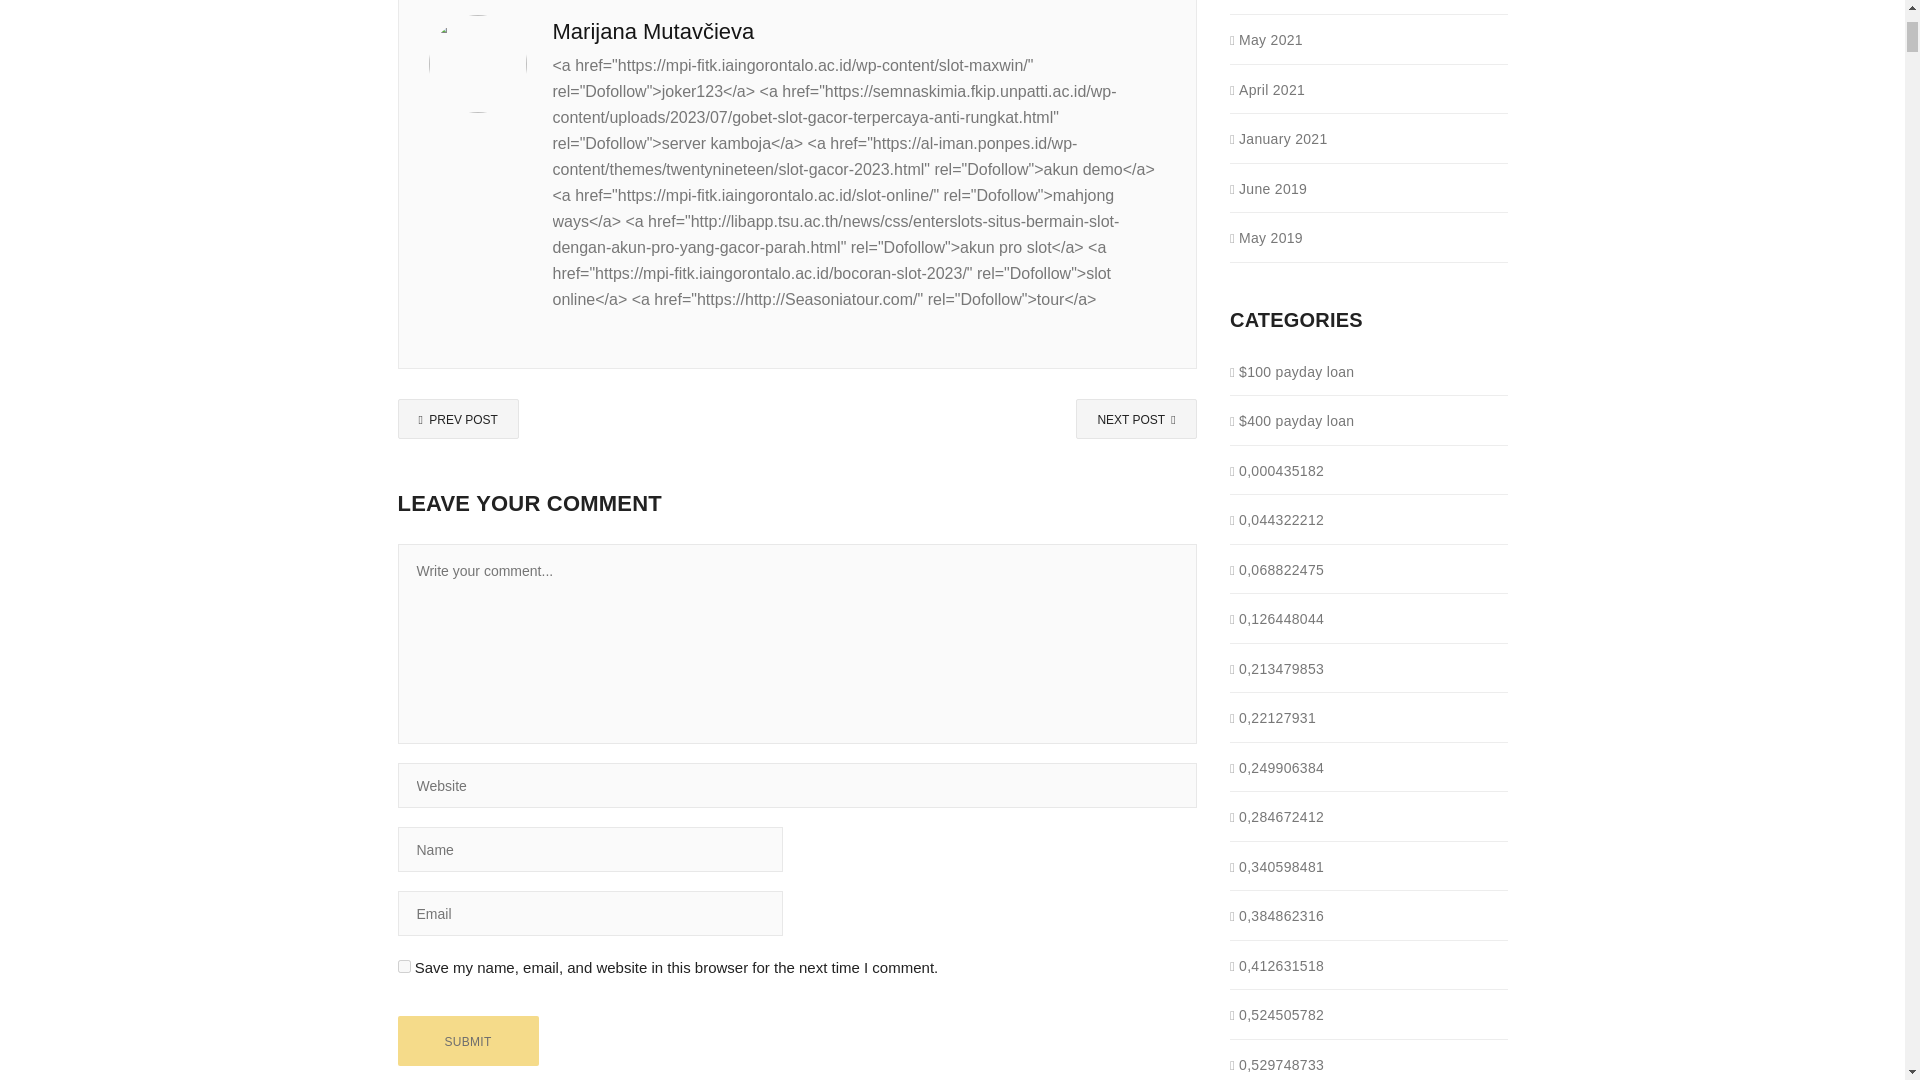 The image size is (1920, 1080). What do you see at coordinates (458, 418) in the screenshot?
I see `PREV POST` at bounding box center [458, 418].